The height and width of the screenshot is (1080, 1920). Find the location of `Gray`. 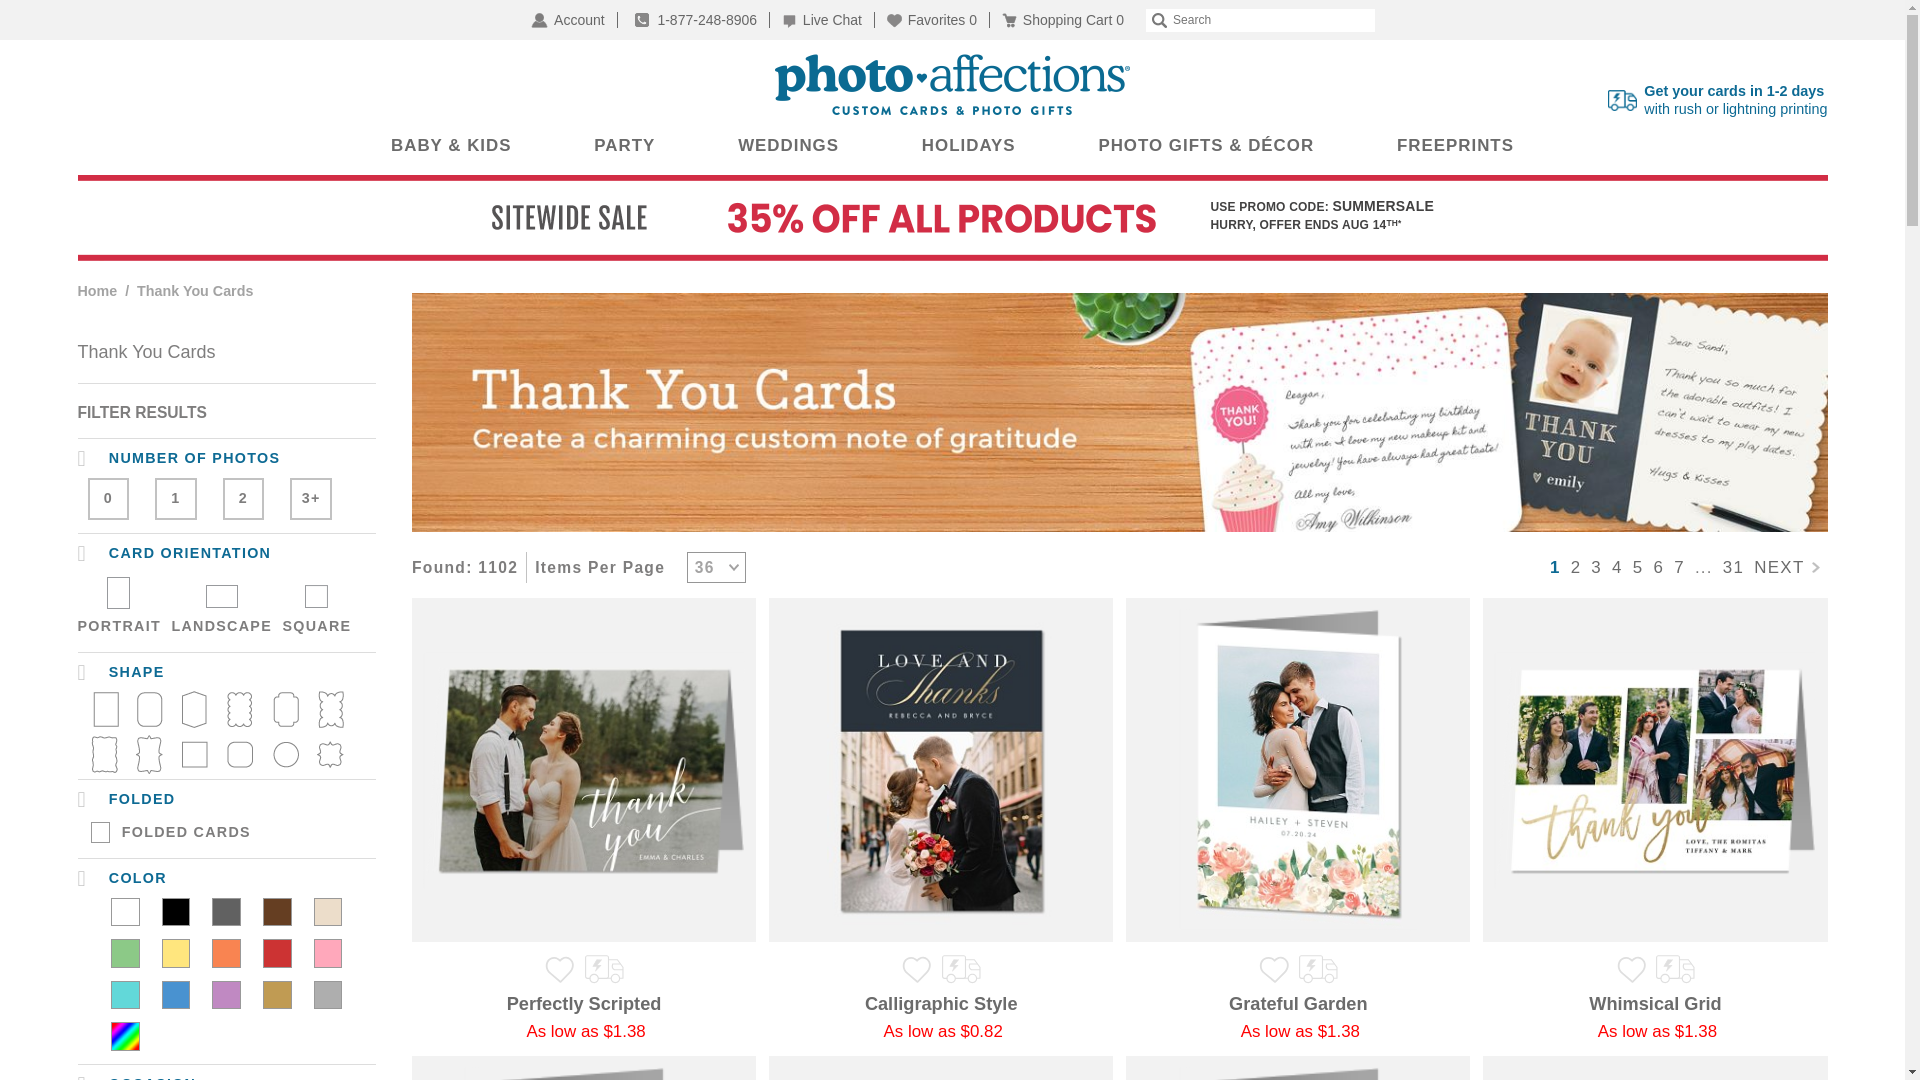

Gray is located at coordinates (1718, 100).